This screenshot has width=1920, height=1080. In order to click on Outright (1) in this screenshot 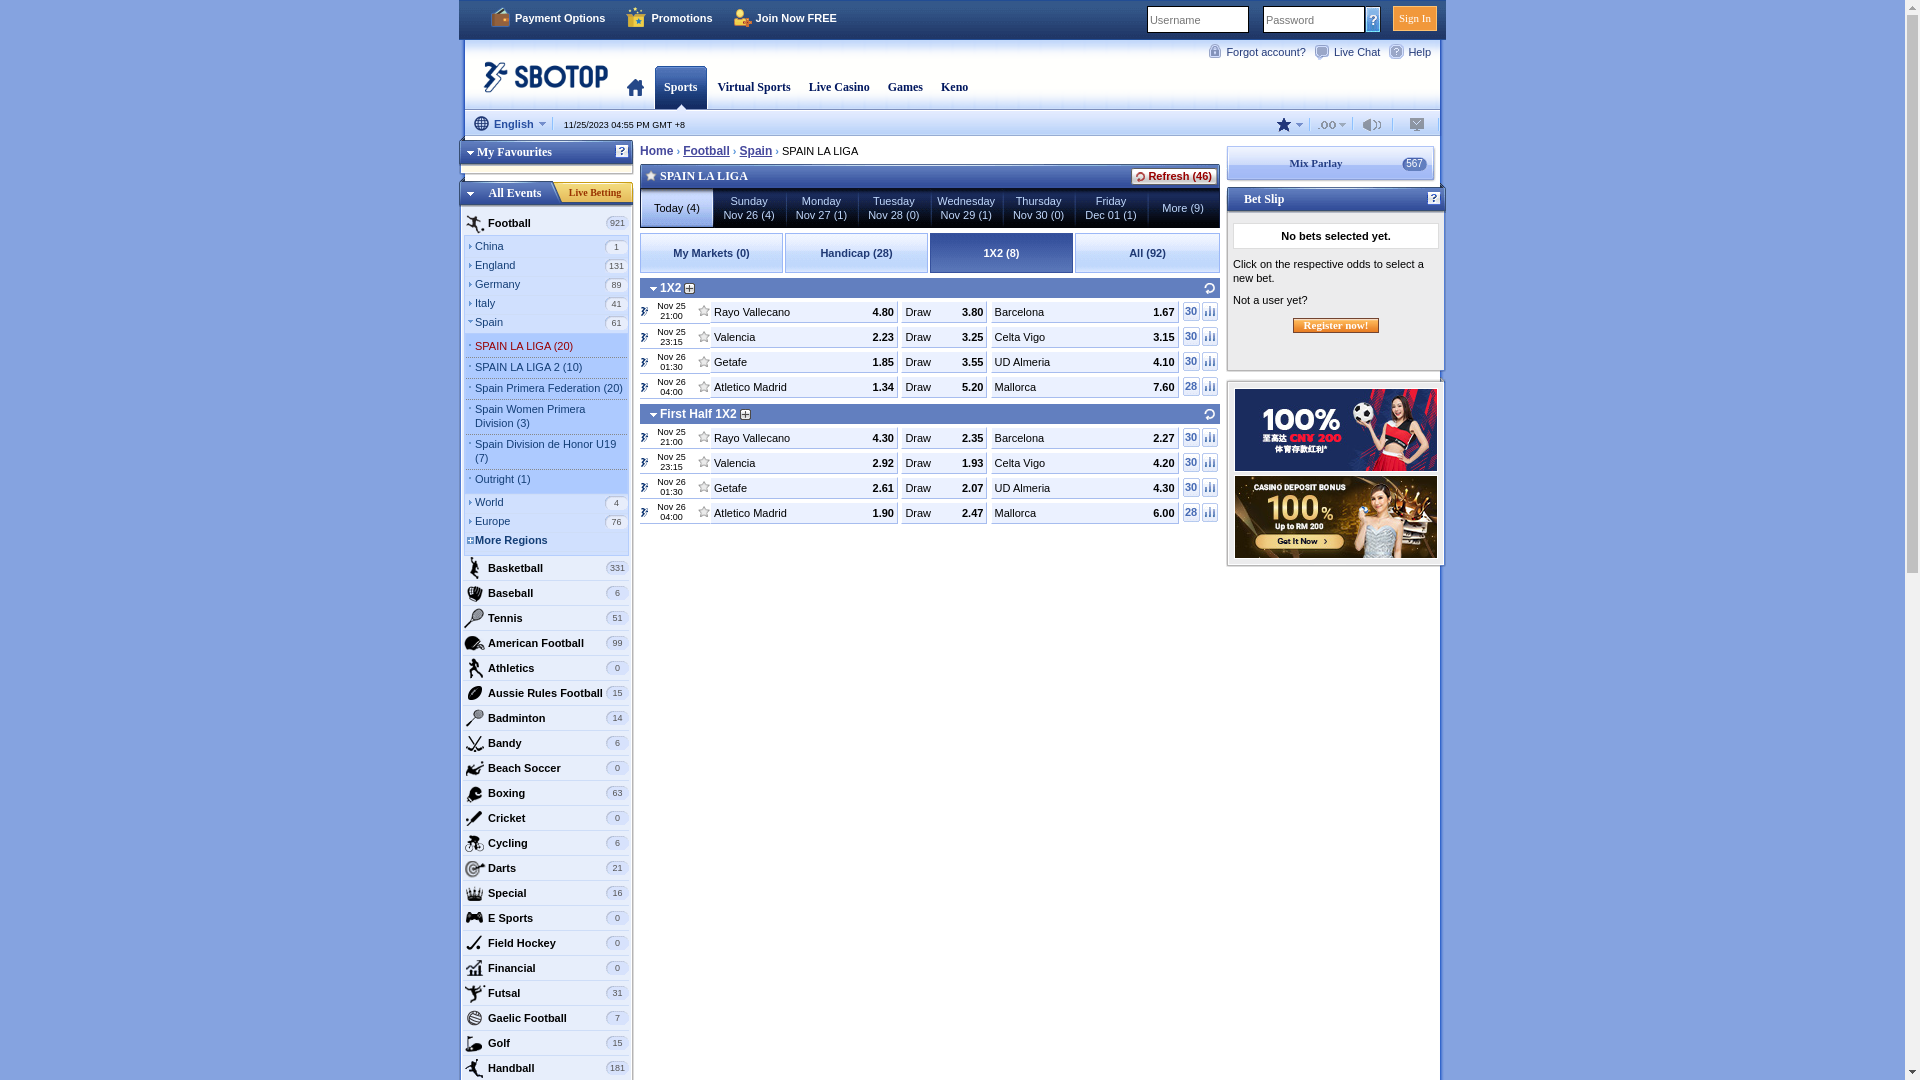, I will do `click(551, 481)`.